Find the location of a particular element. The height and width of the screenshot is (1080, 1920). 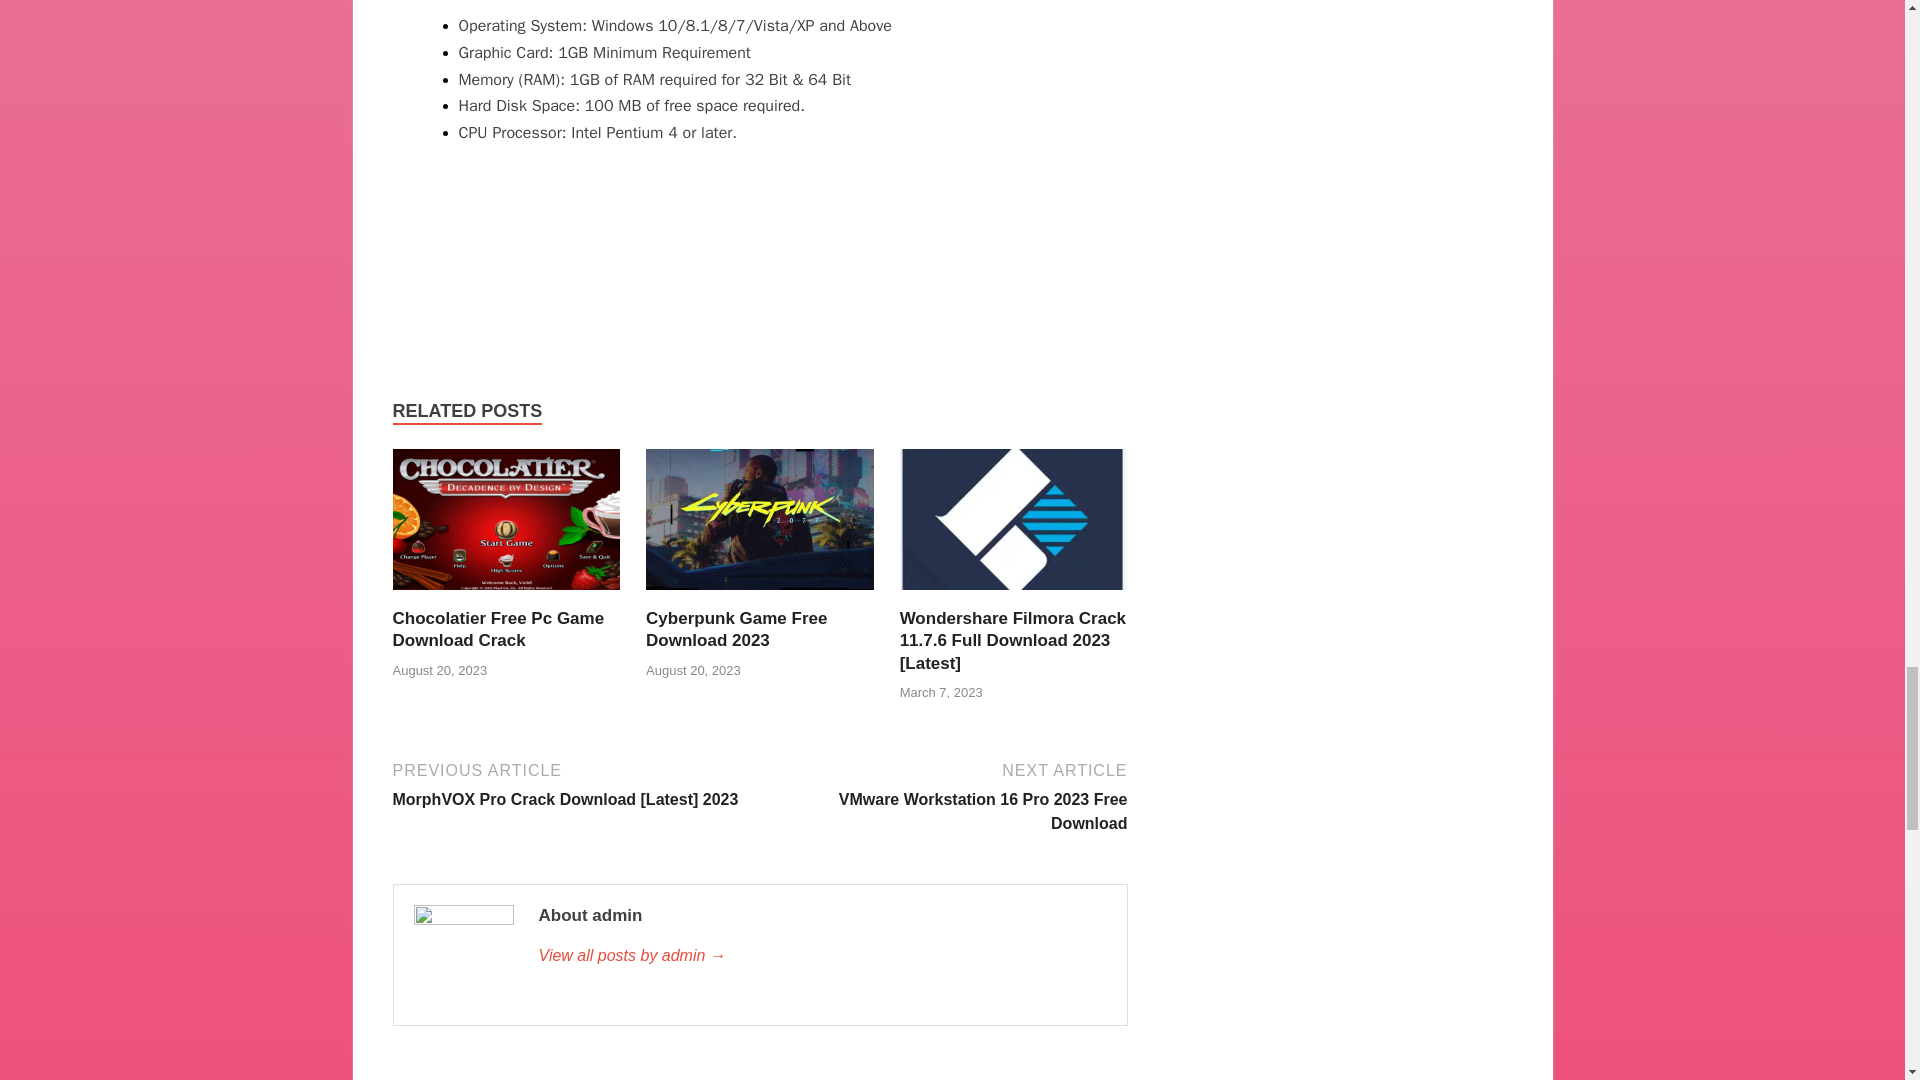

Cyberpunk Game Free Download 2023 is located at coordinates (759, 595).